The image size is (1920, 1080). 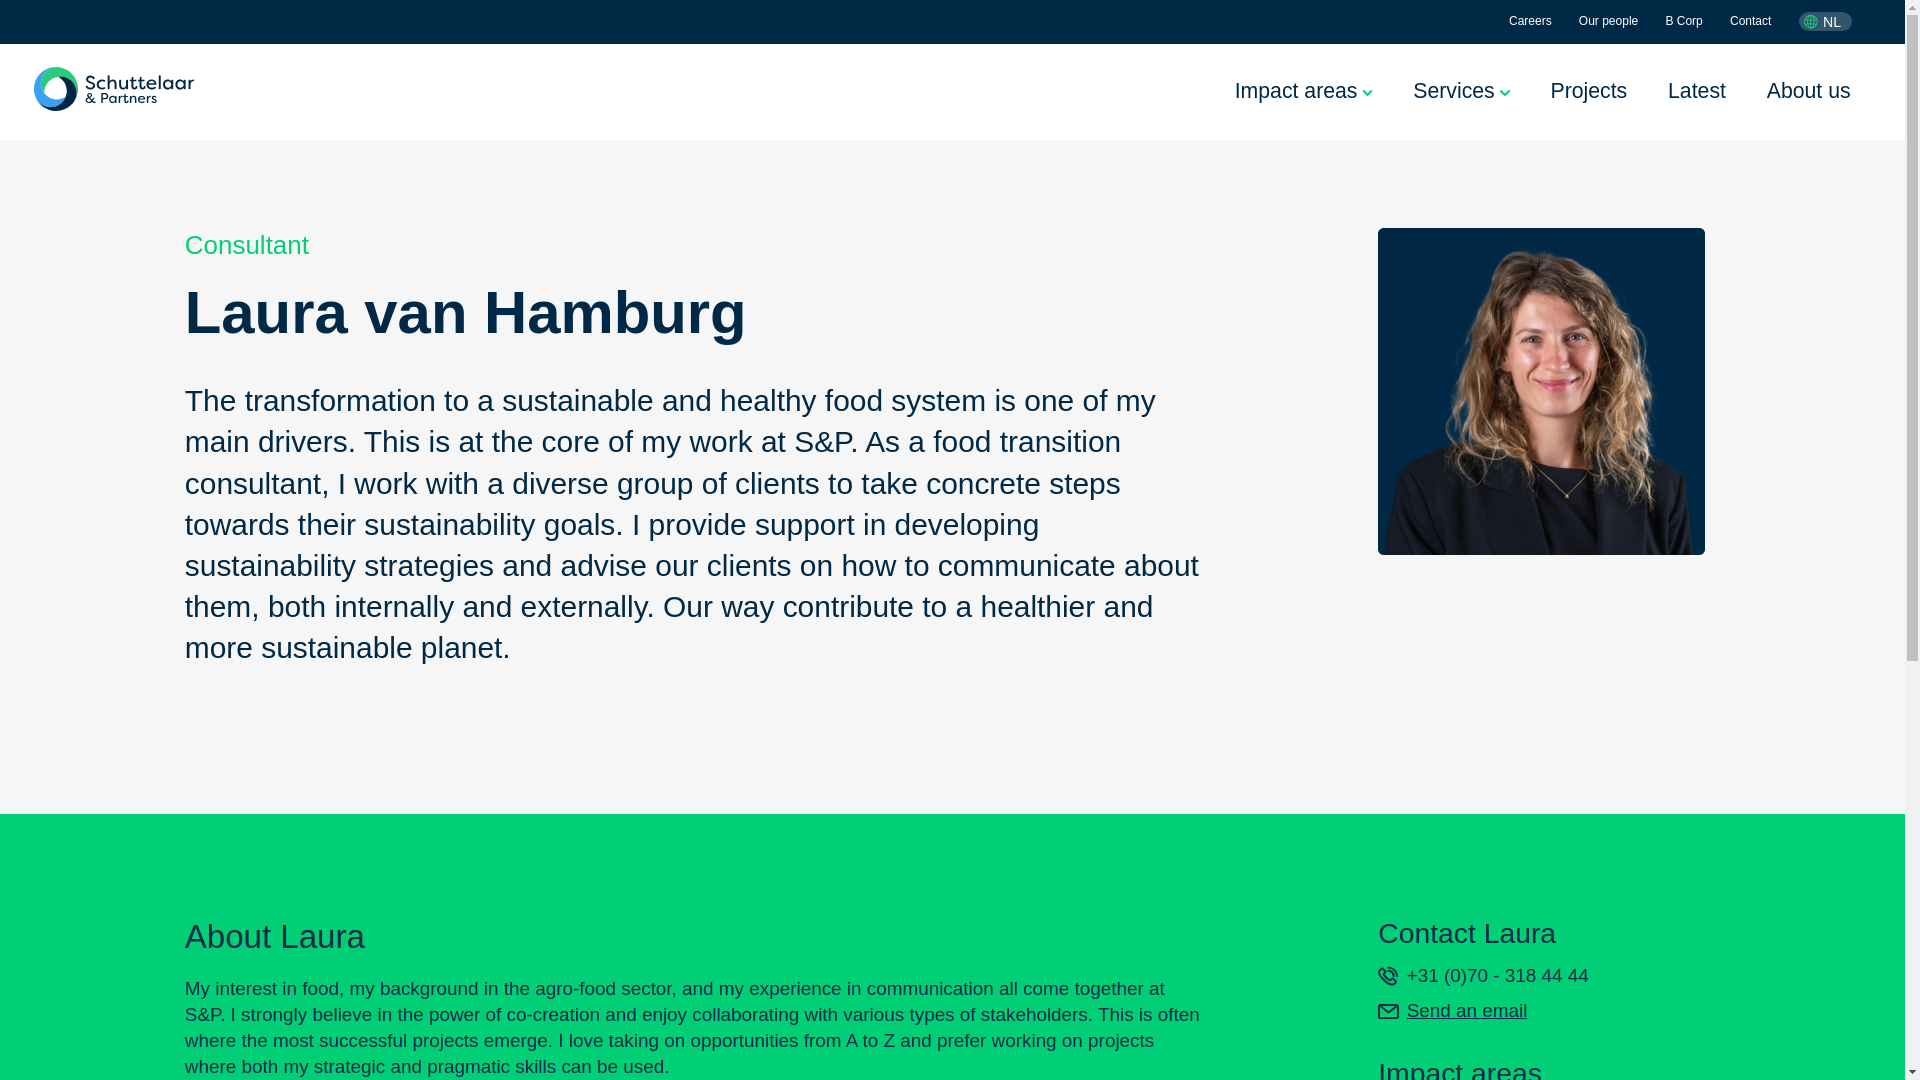 What do you see at coordinates (1750, 22) in the screenshot?
I see `Contact` at bounding box center [1750, 22].